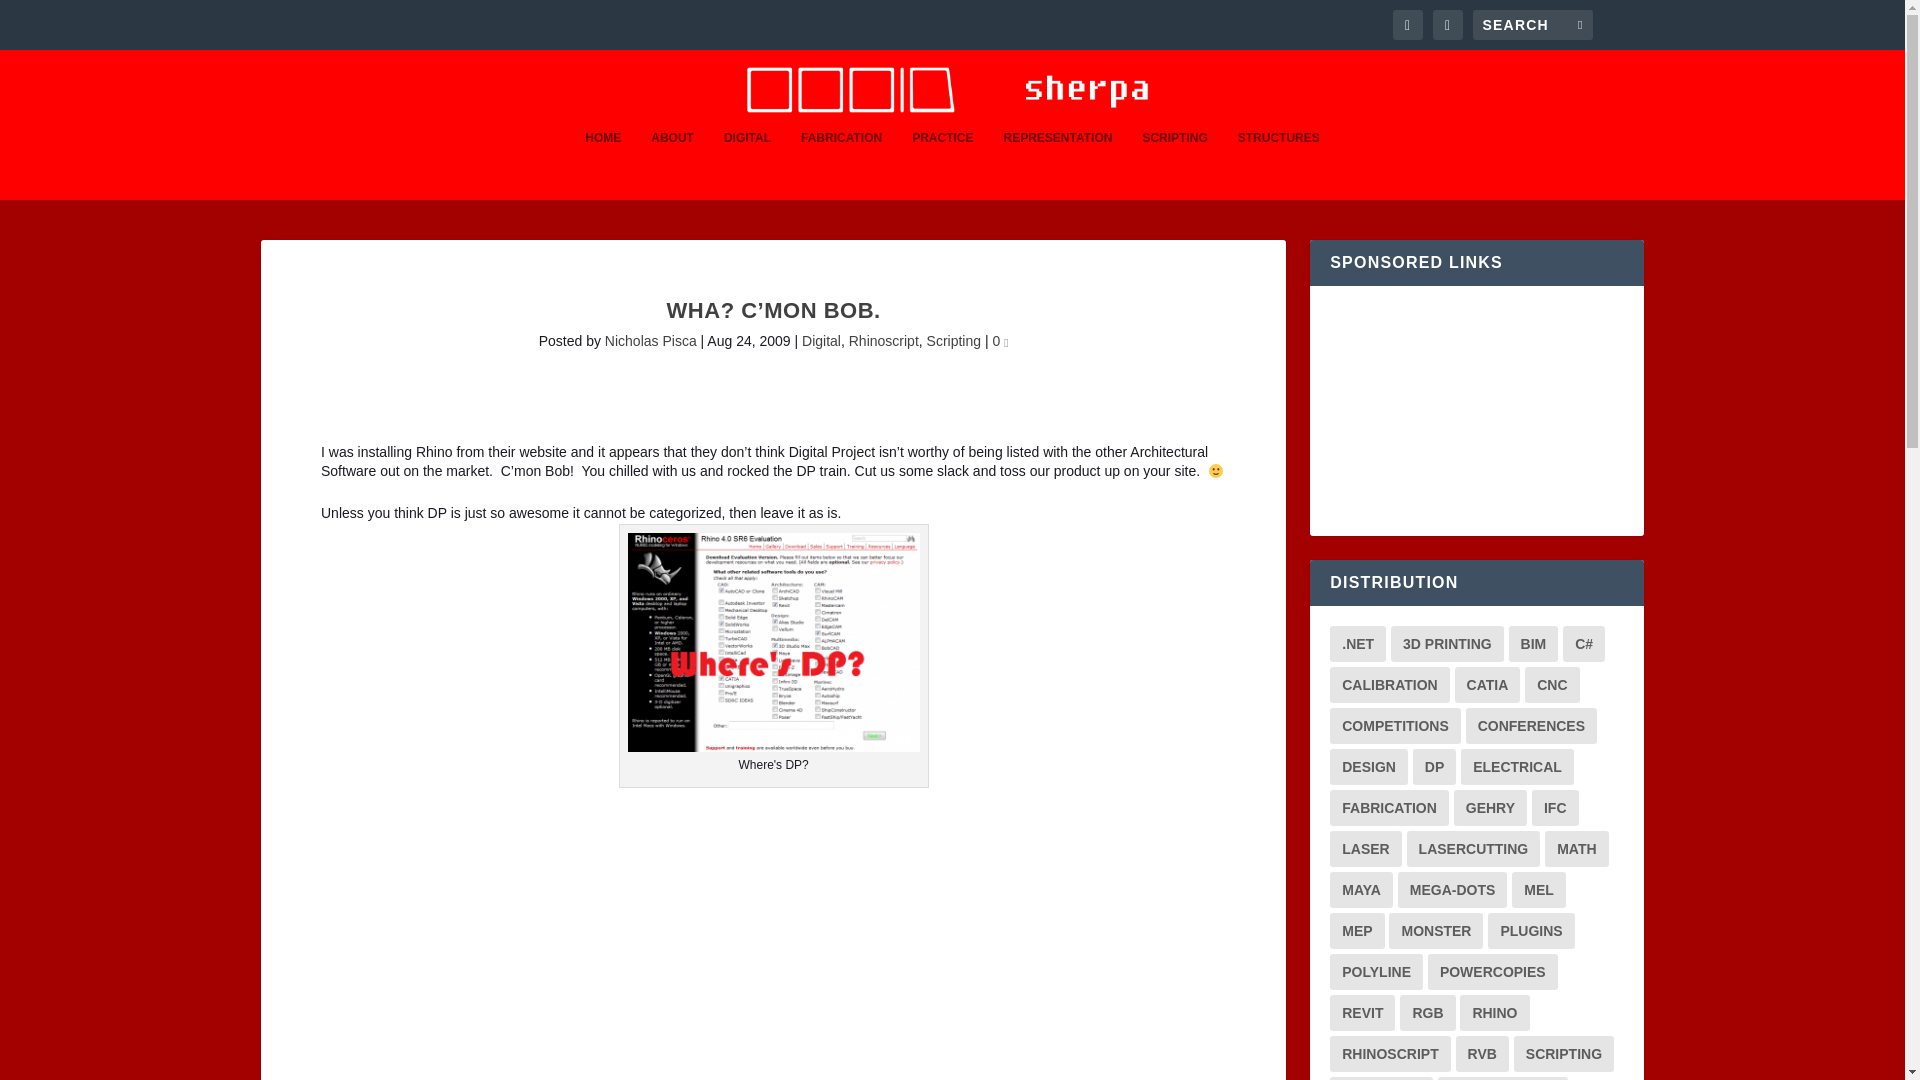 The height and width of the screenshot is (1080, 1920). What do you see at coordinates (1532, 24) in the screenshot?
I see `Search for:` at bounding box center [1532, 24].